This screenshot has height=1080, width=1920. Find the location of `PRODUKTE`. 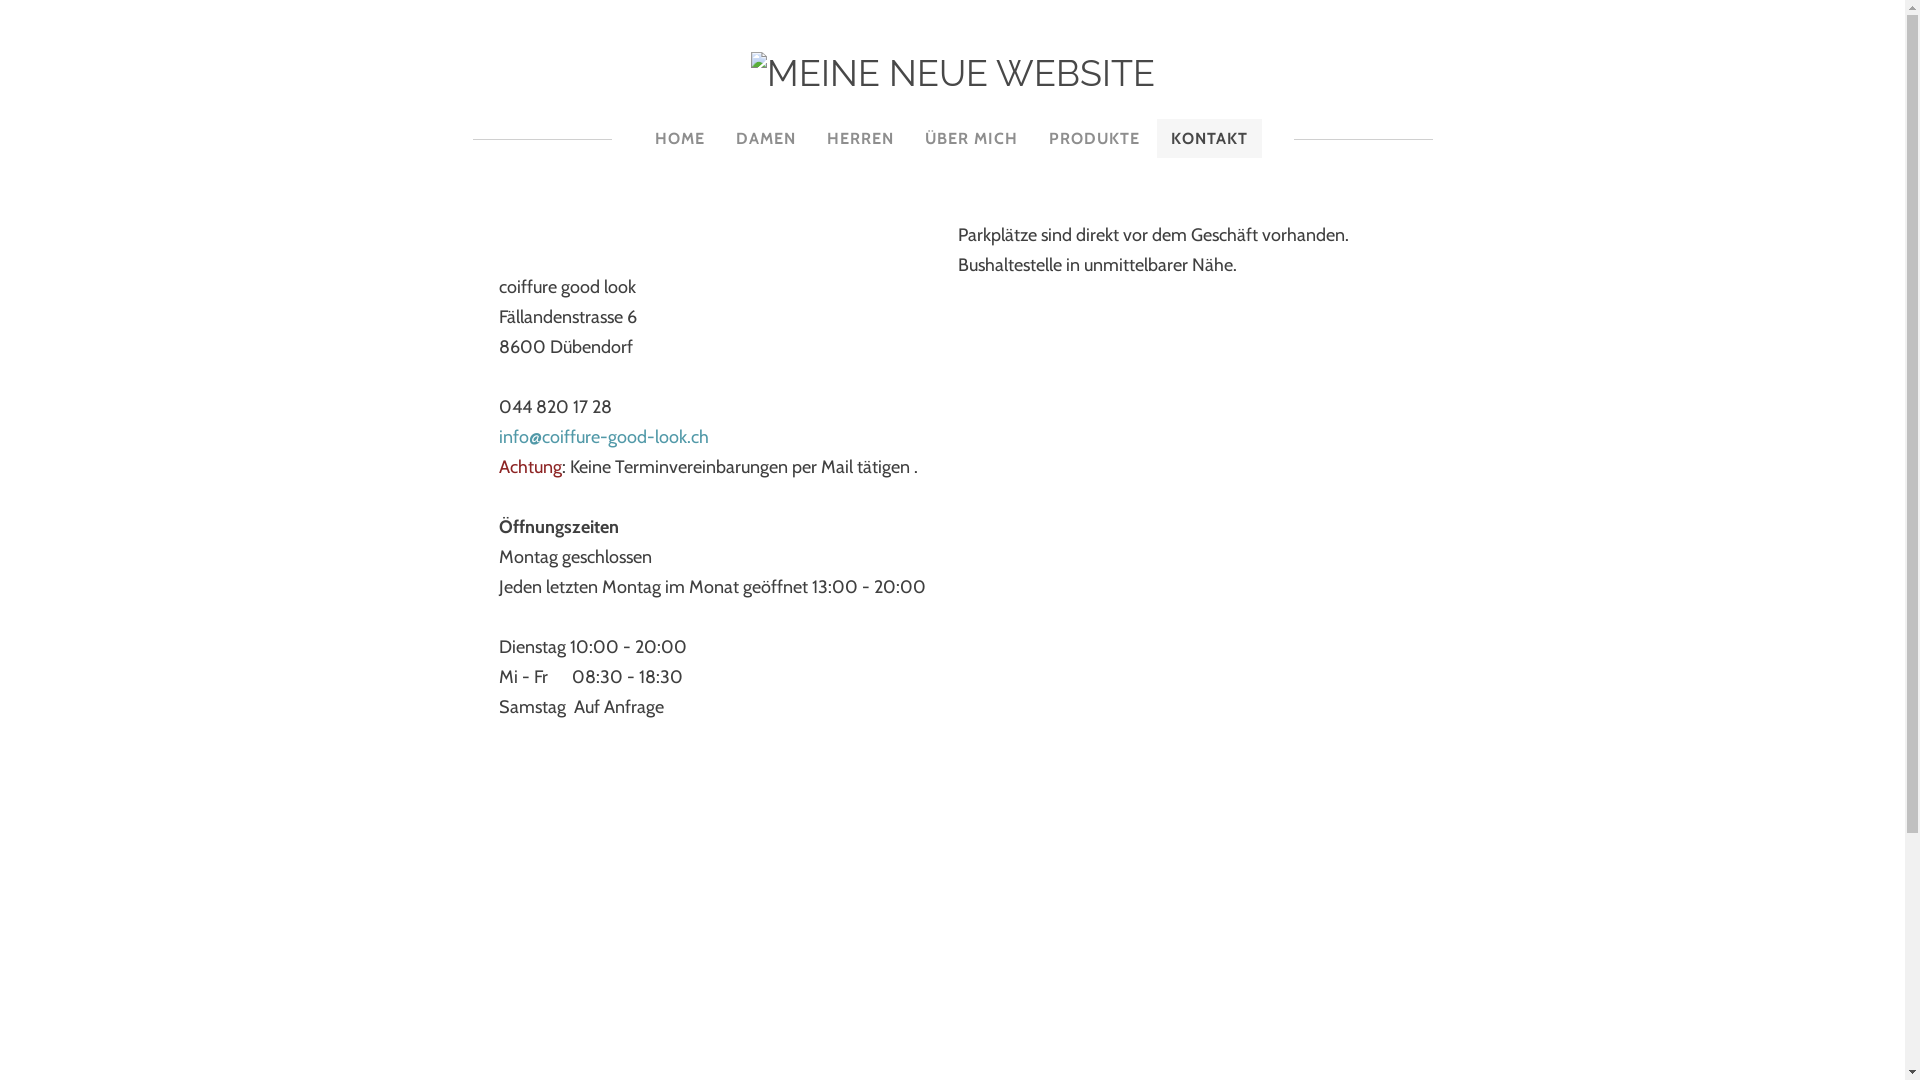

PRODUKTE is located at coordinates (1094, 138).